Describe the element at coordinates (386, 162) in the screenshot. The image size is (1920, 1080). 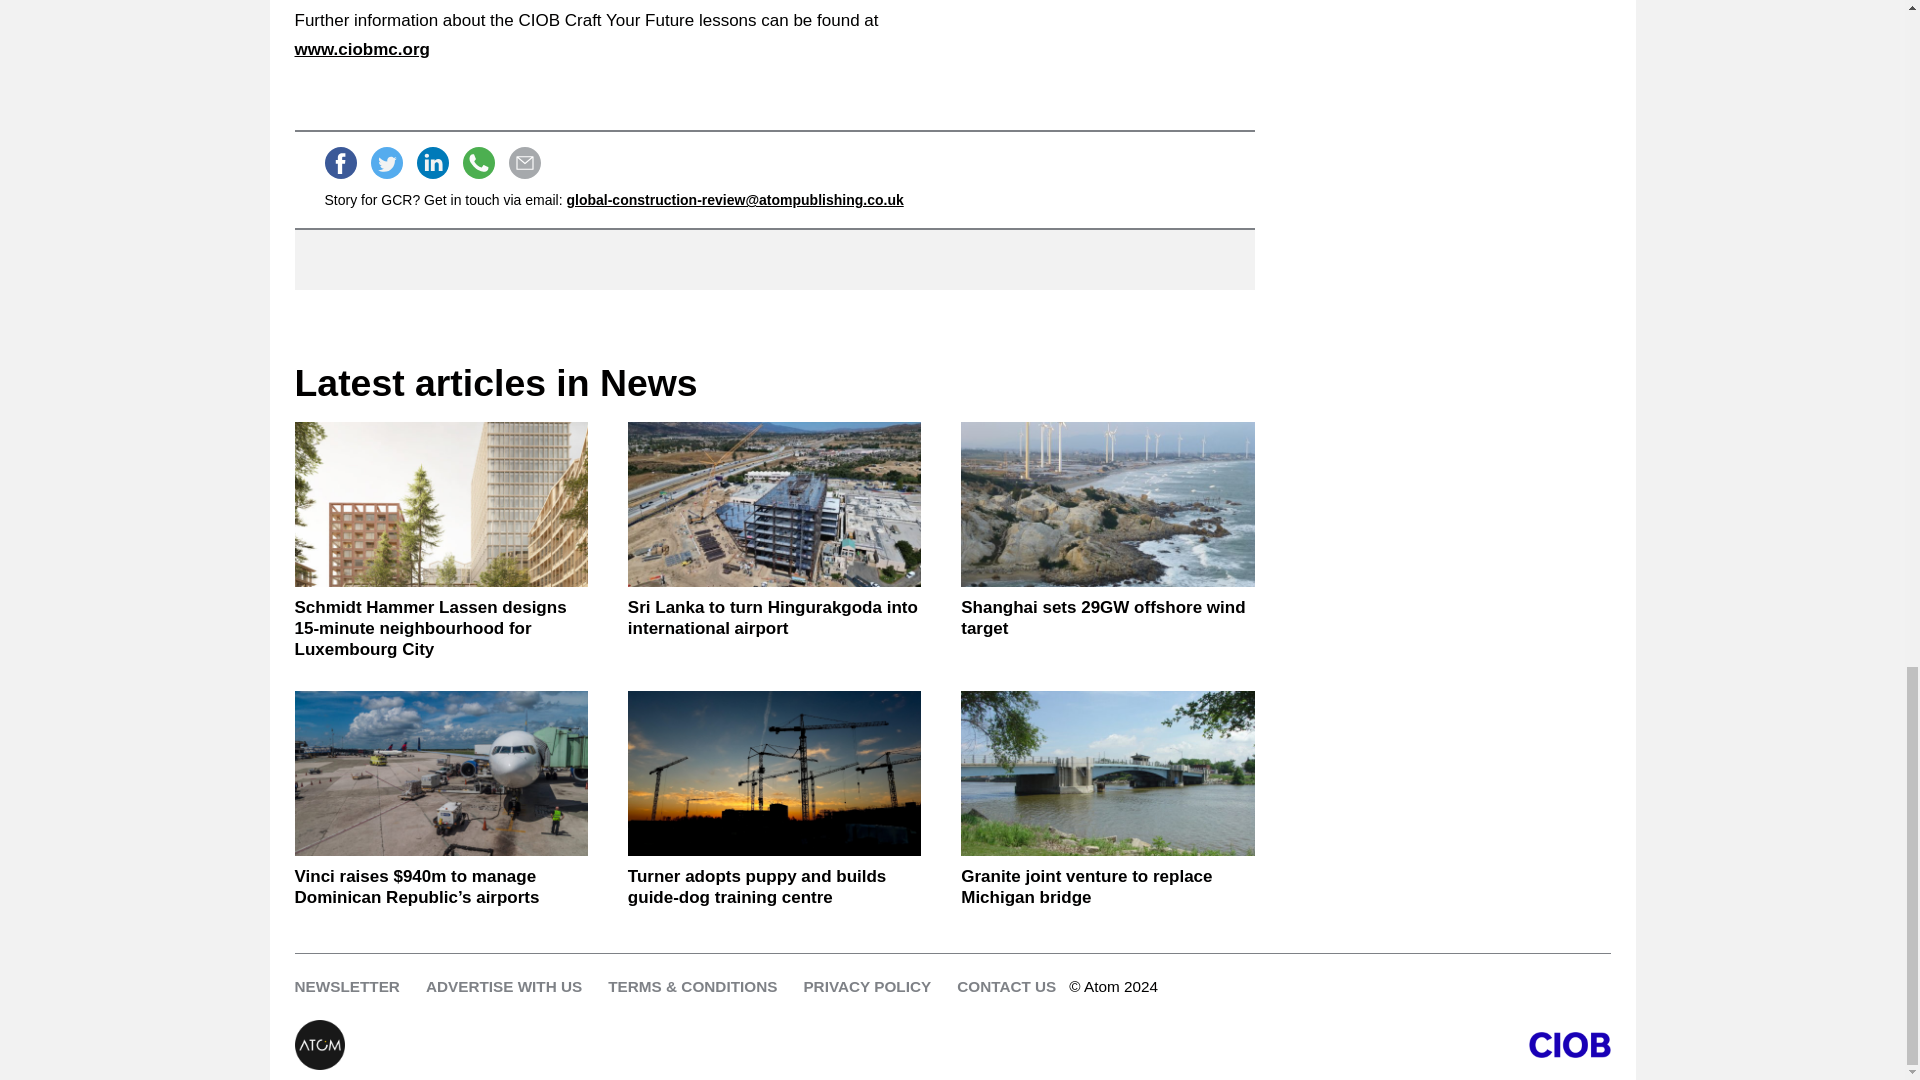
I see `Tweet` at that location.